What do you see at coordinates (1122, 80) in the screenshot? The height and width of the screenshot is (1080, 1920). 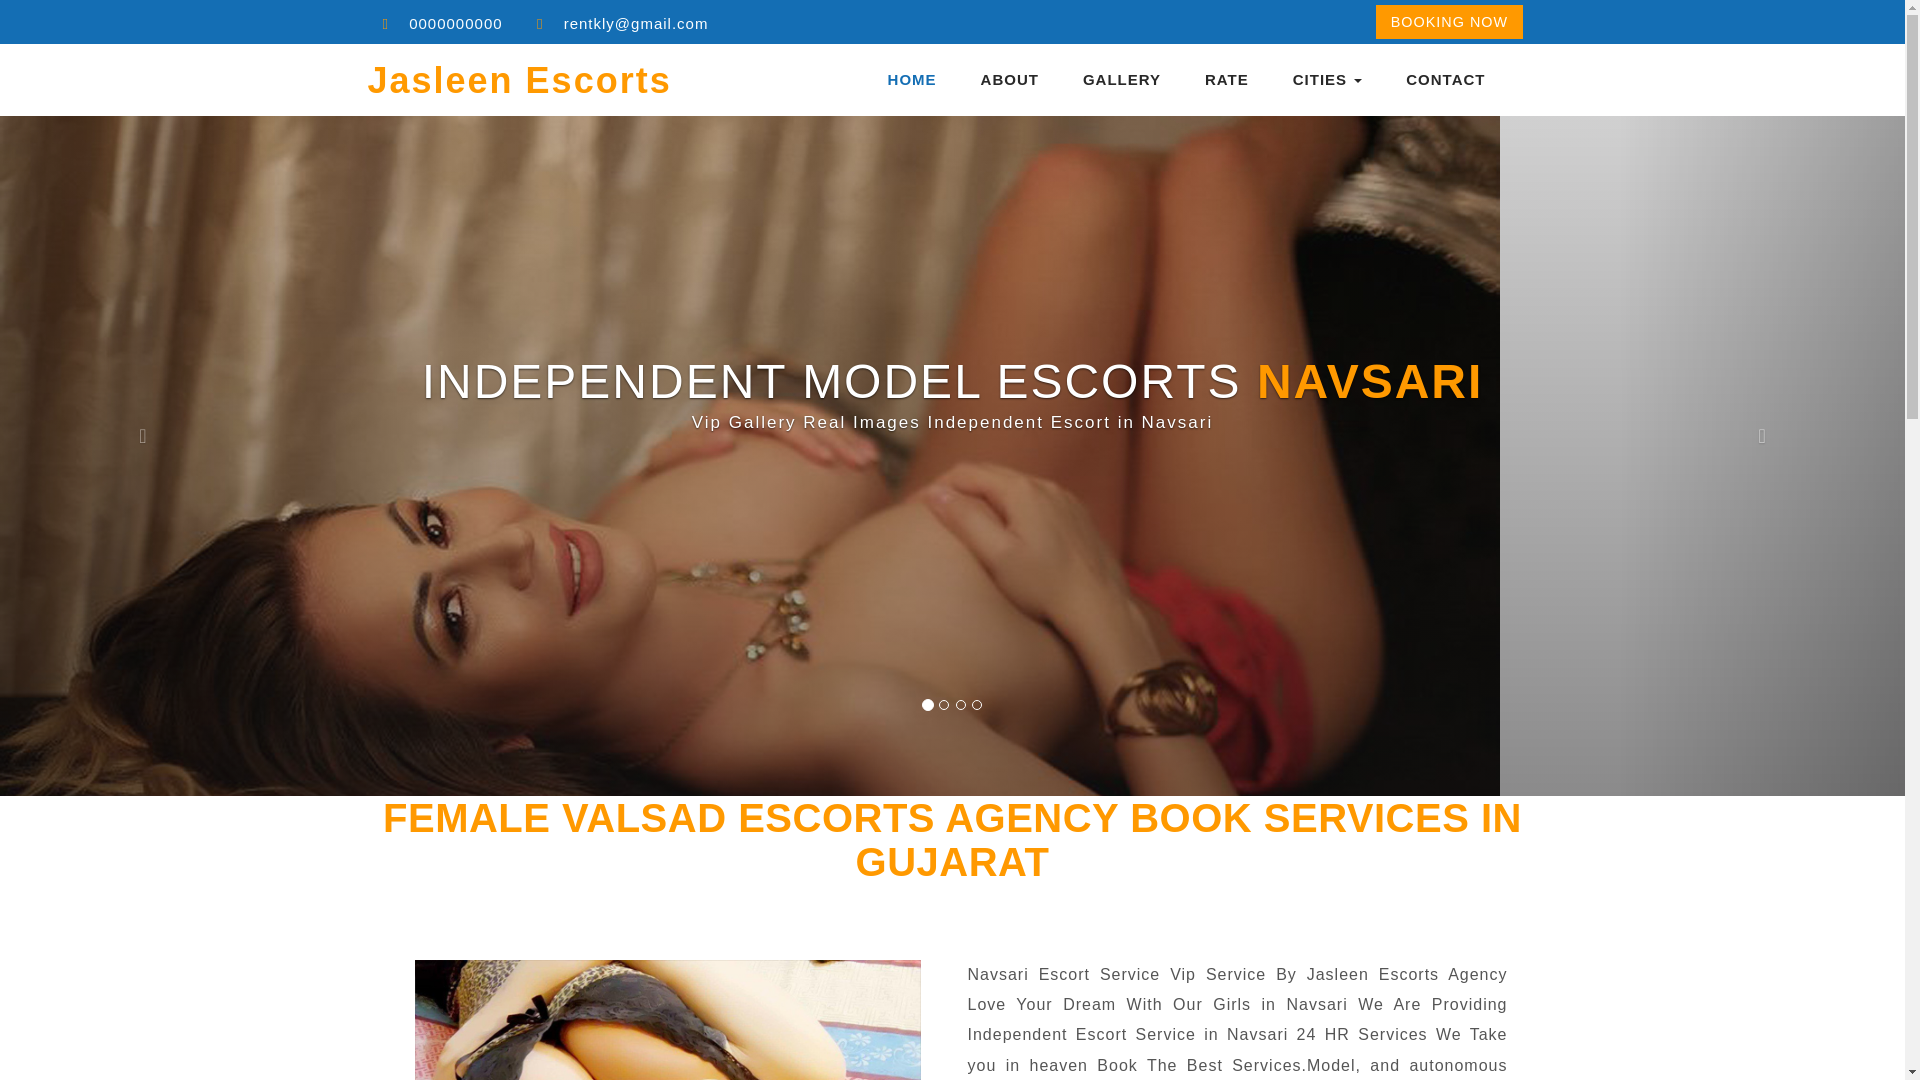 I see `GALLERY` at bounding box center [1122, 80].